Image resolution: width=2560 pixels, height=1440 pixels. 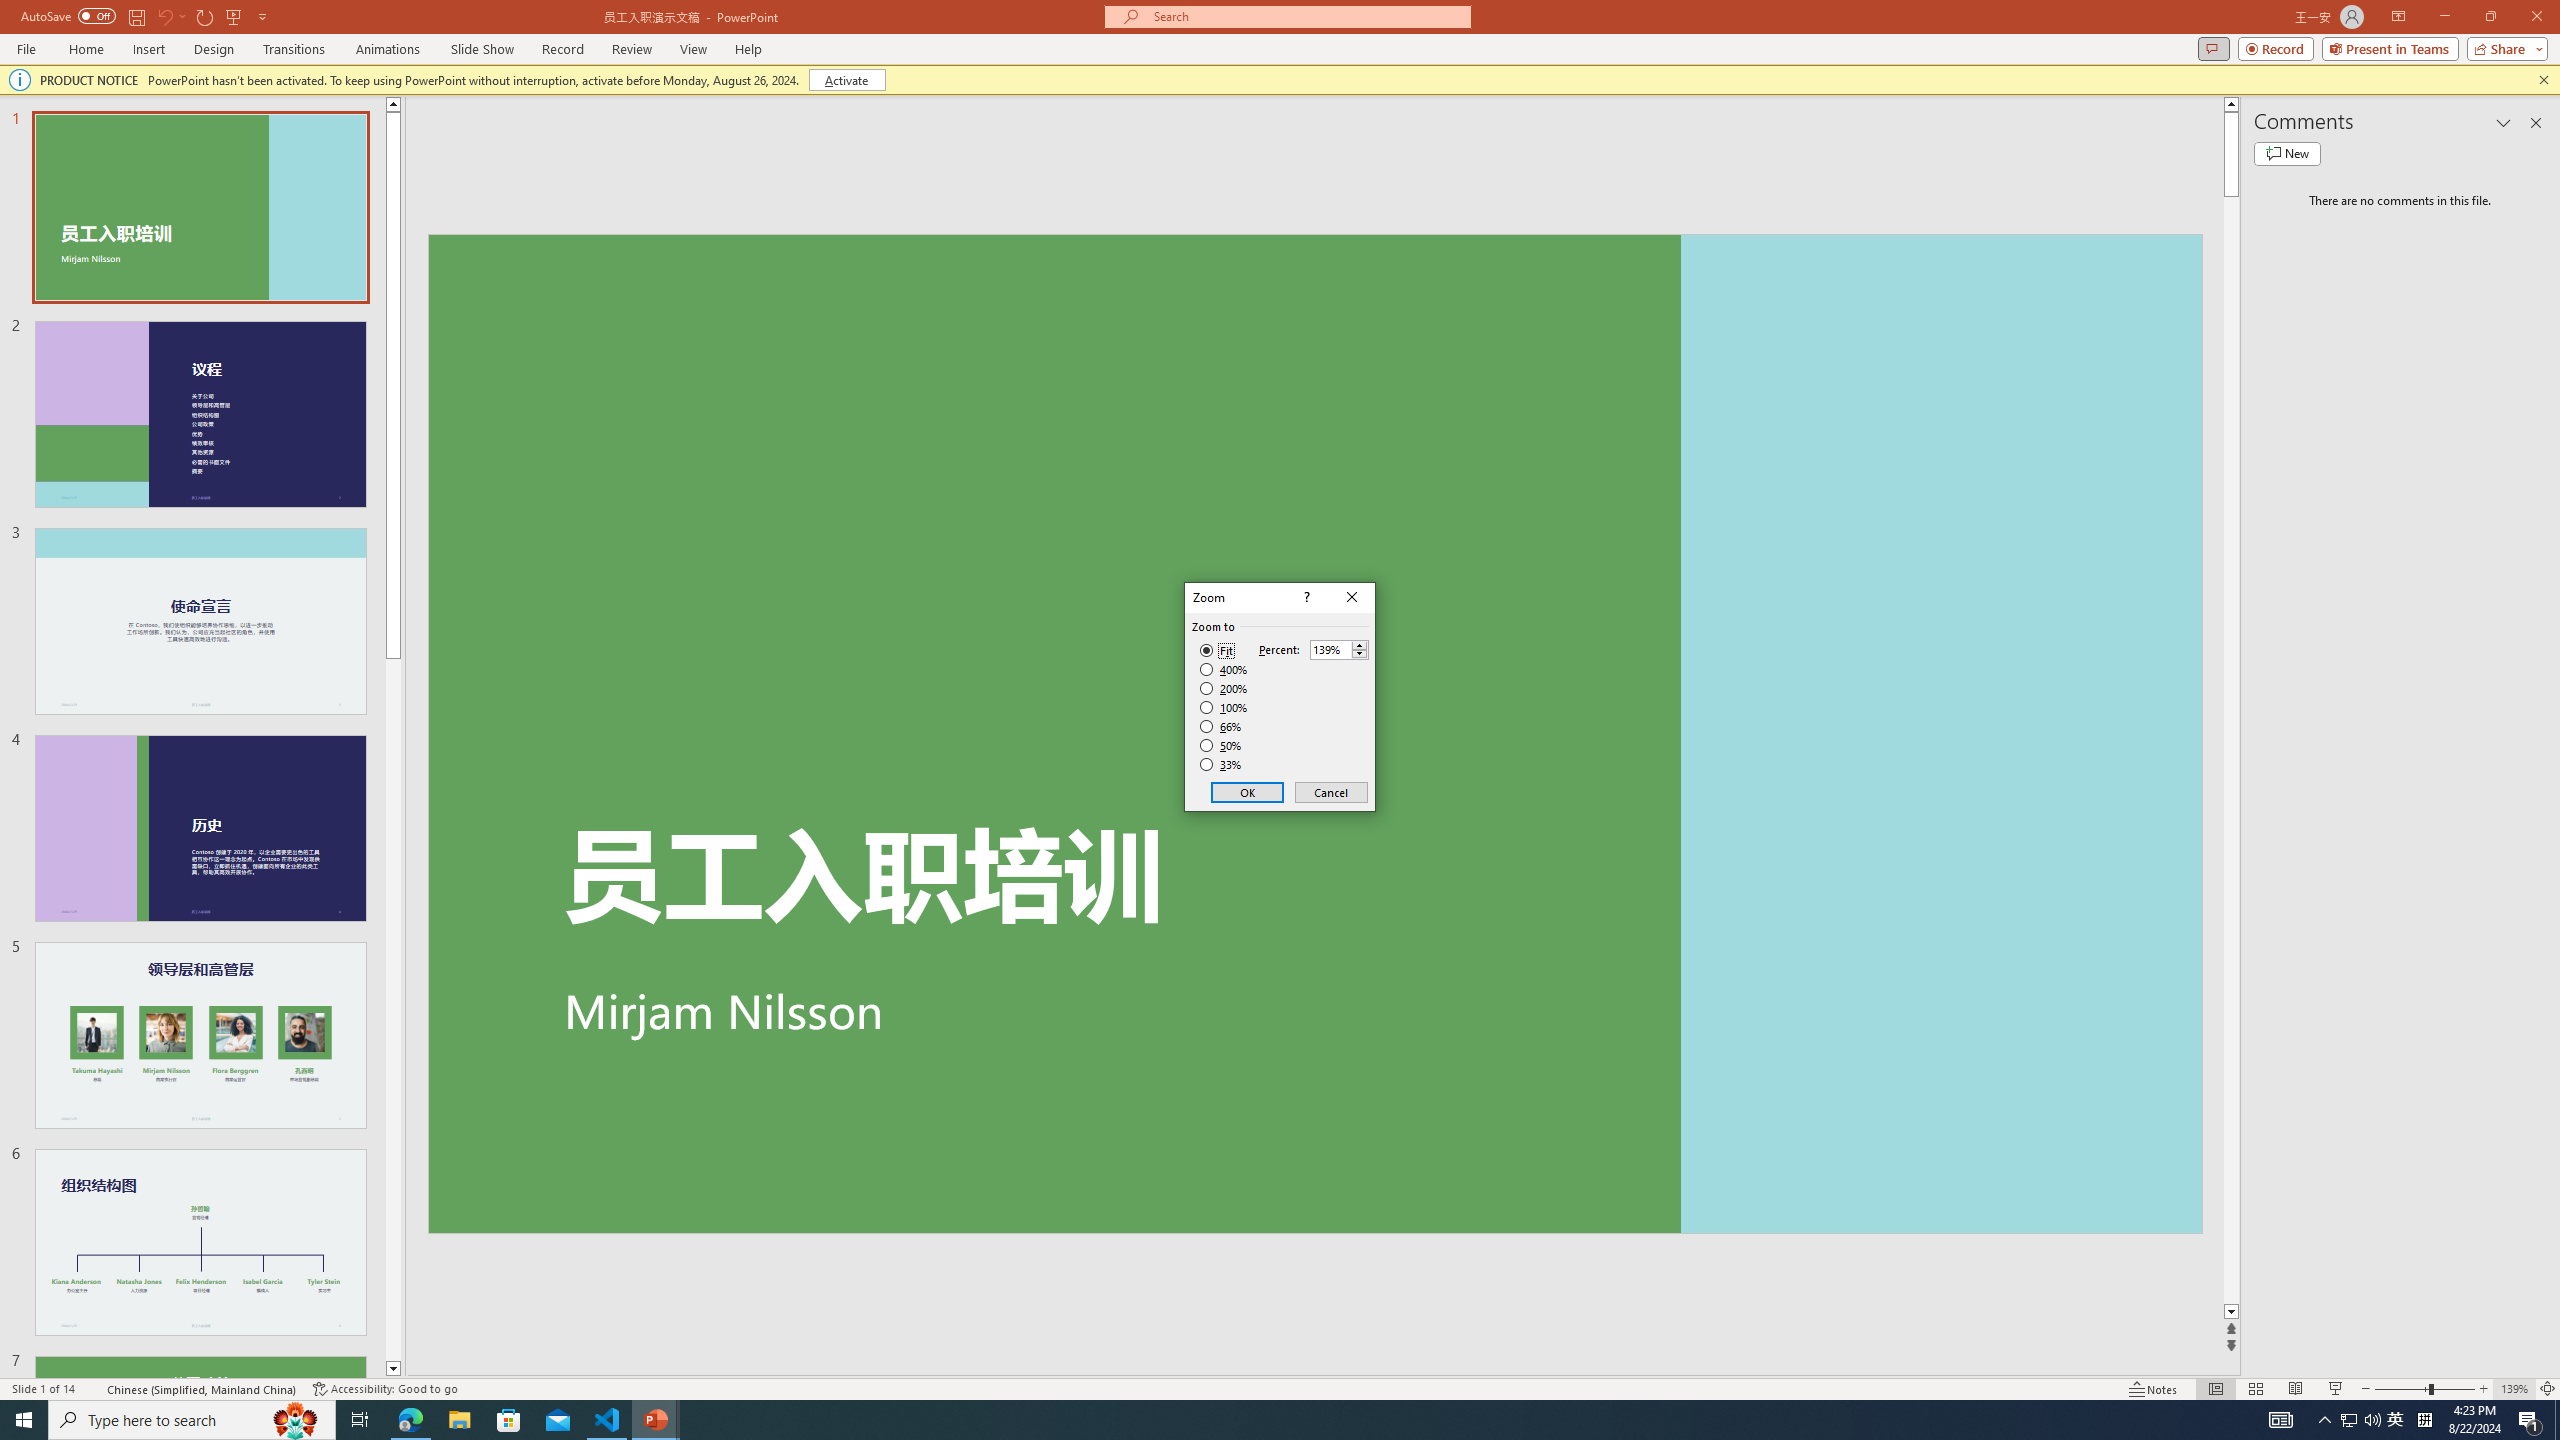 What do you see at coordinates (192, 1420) in the screenshot?
I see `Visual Studio Code - 1 running window` at bounding box center [192, 1420].